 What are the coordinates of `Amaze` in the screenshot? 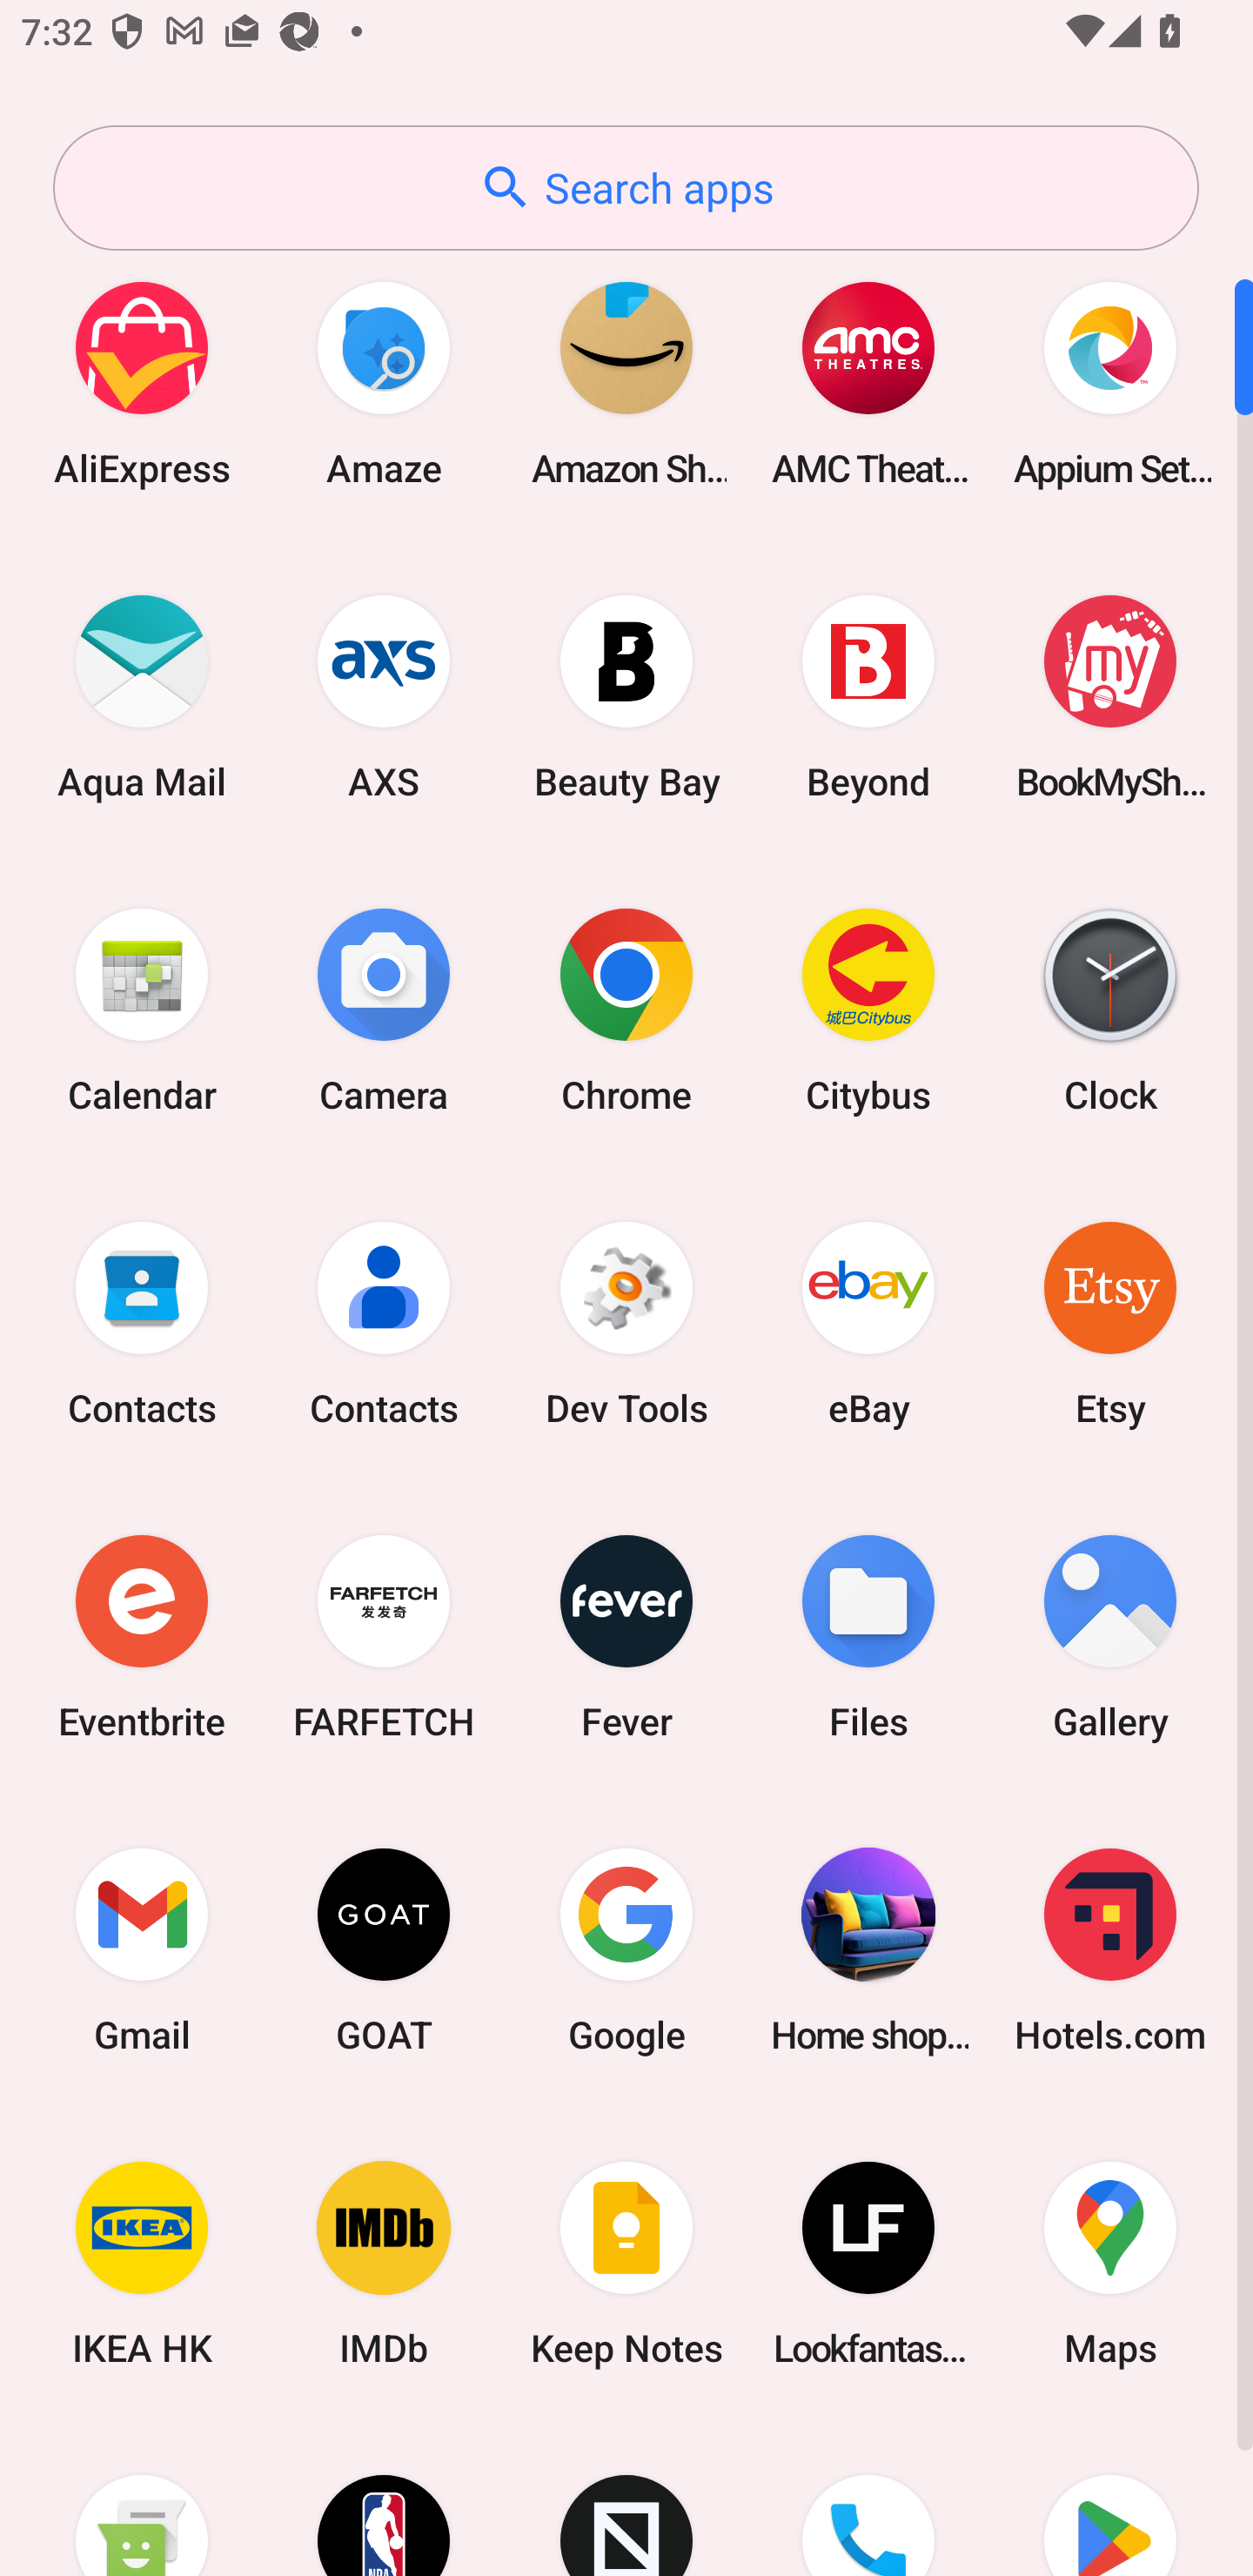 It's located at (384, 383).